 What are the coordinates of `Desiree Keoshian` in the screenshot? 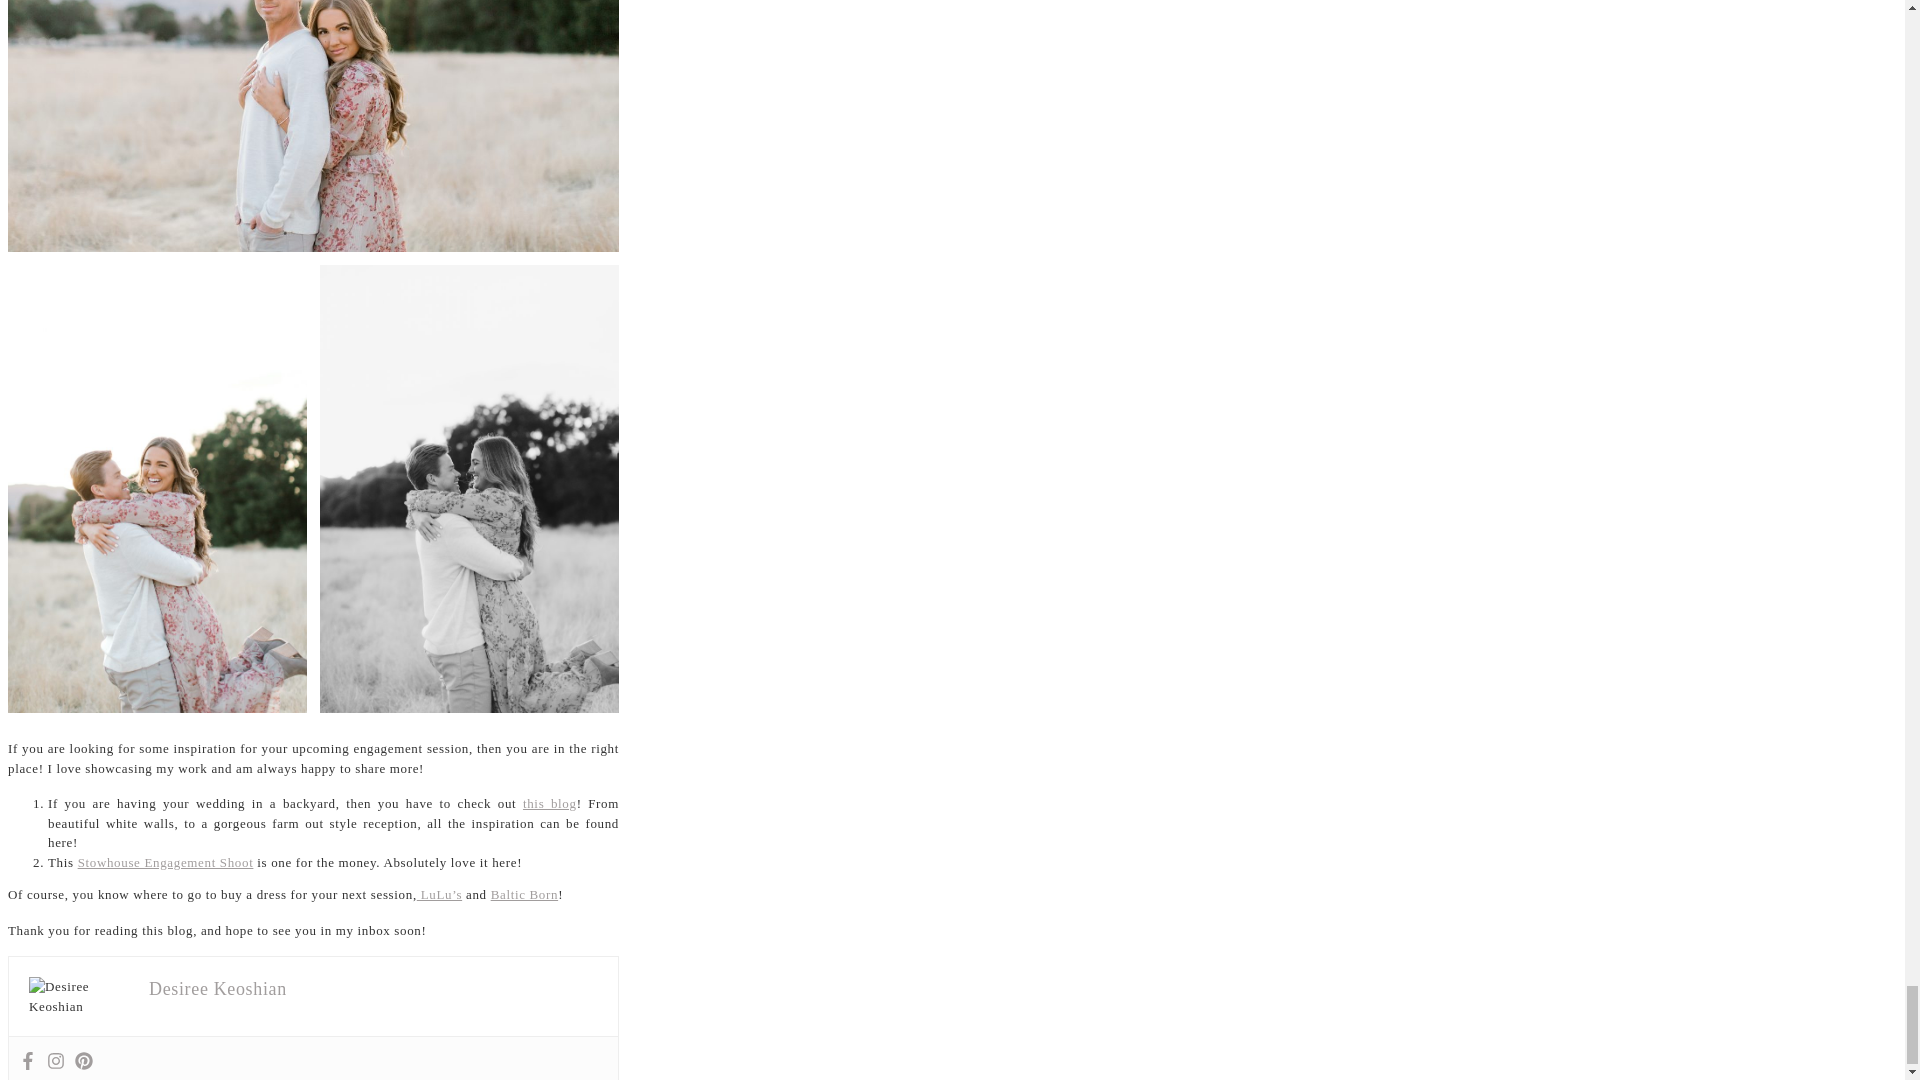 It's located at (218, 988).